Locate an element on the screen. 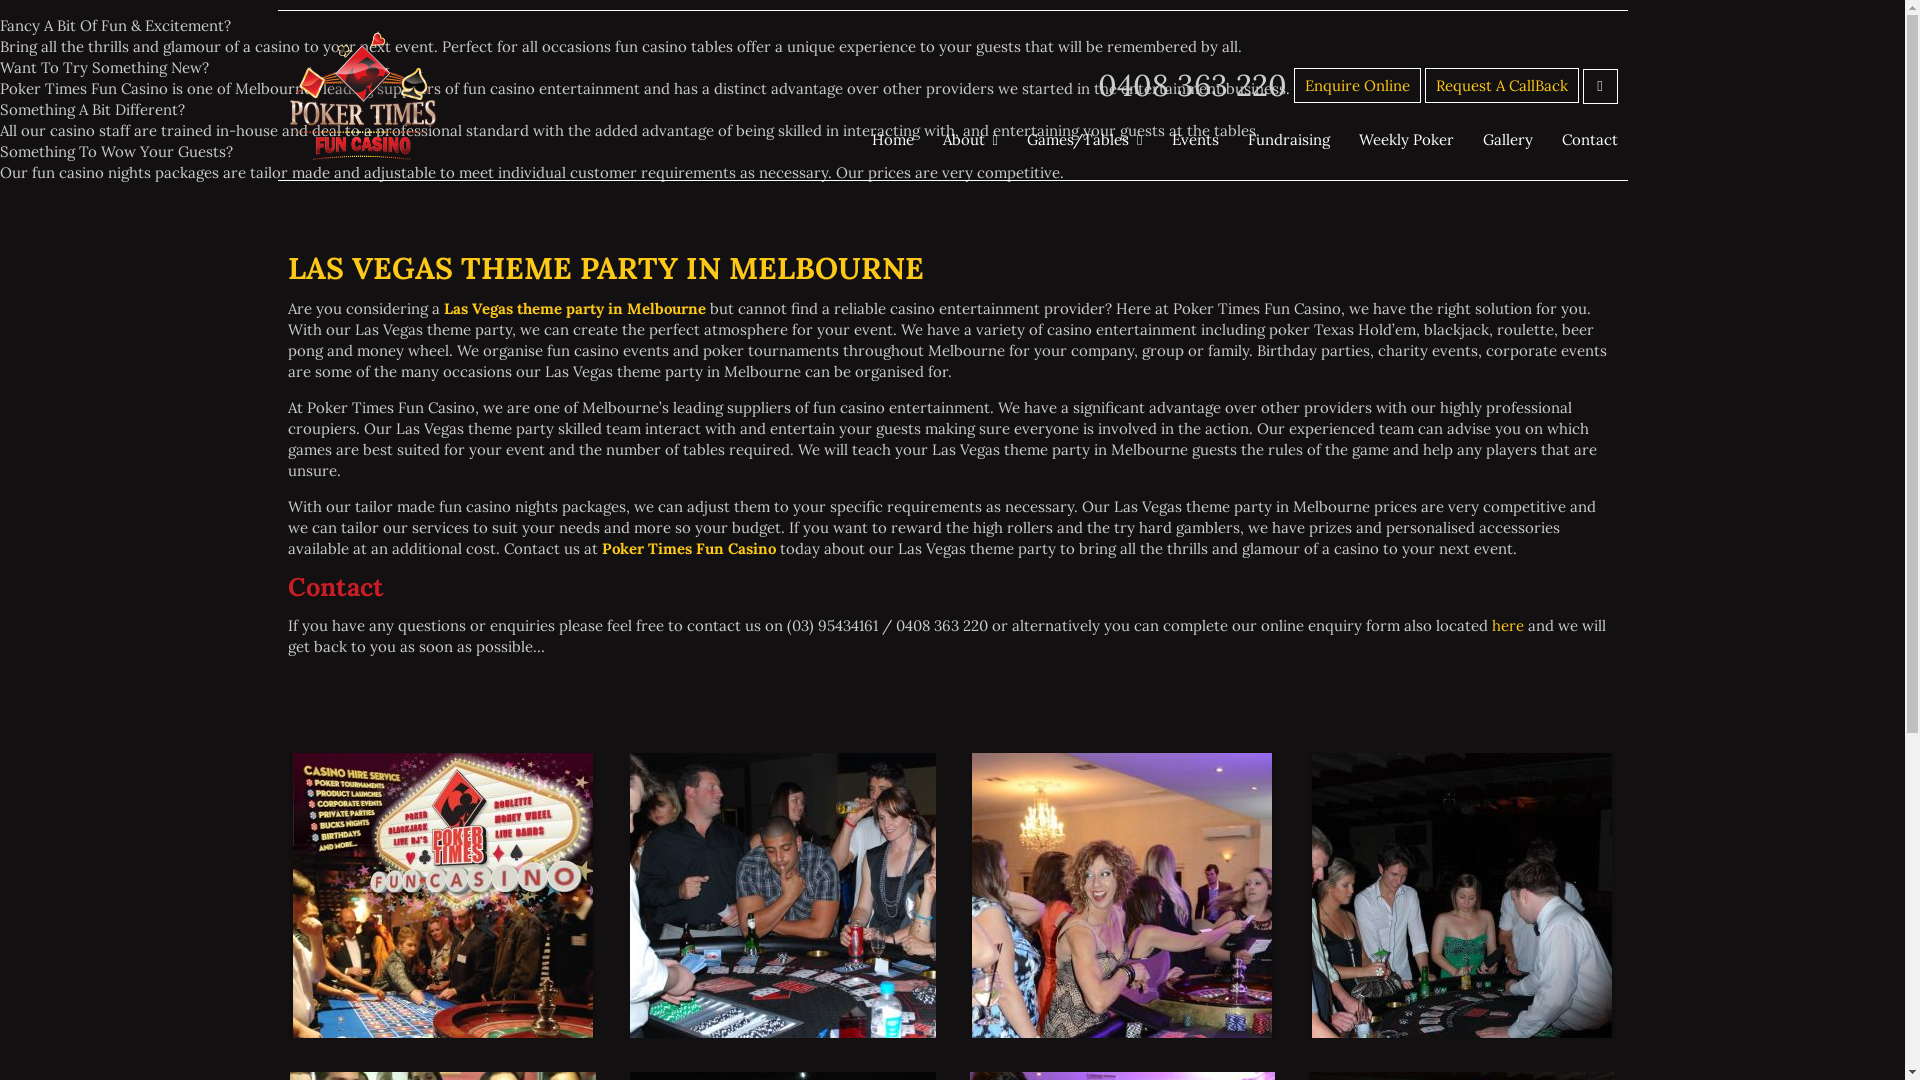 Image resolution: width=1920 pixels, height=1080 pixels. Blackjack-4 is located at coordinates (854, 902).